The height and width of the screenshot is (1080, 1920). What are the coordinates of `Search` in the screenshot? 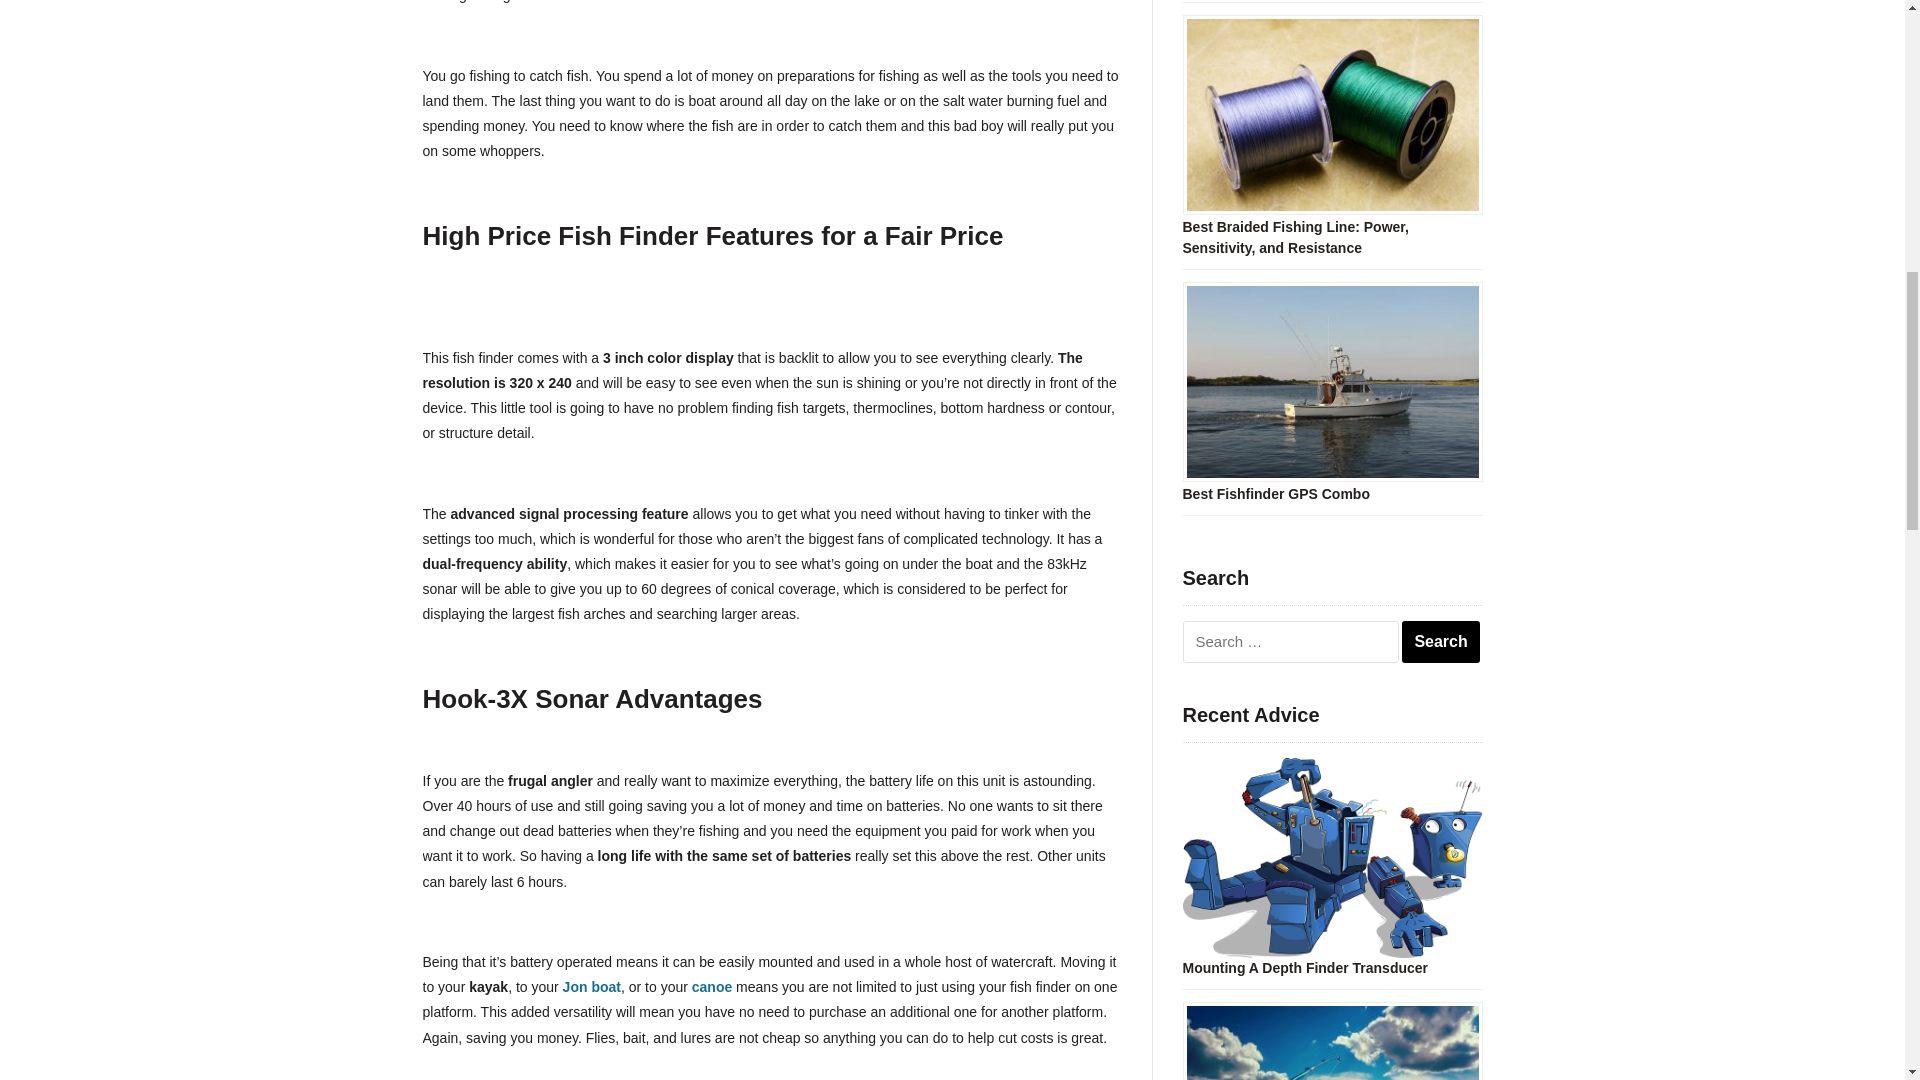 It's located at (1440, 642).